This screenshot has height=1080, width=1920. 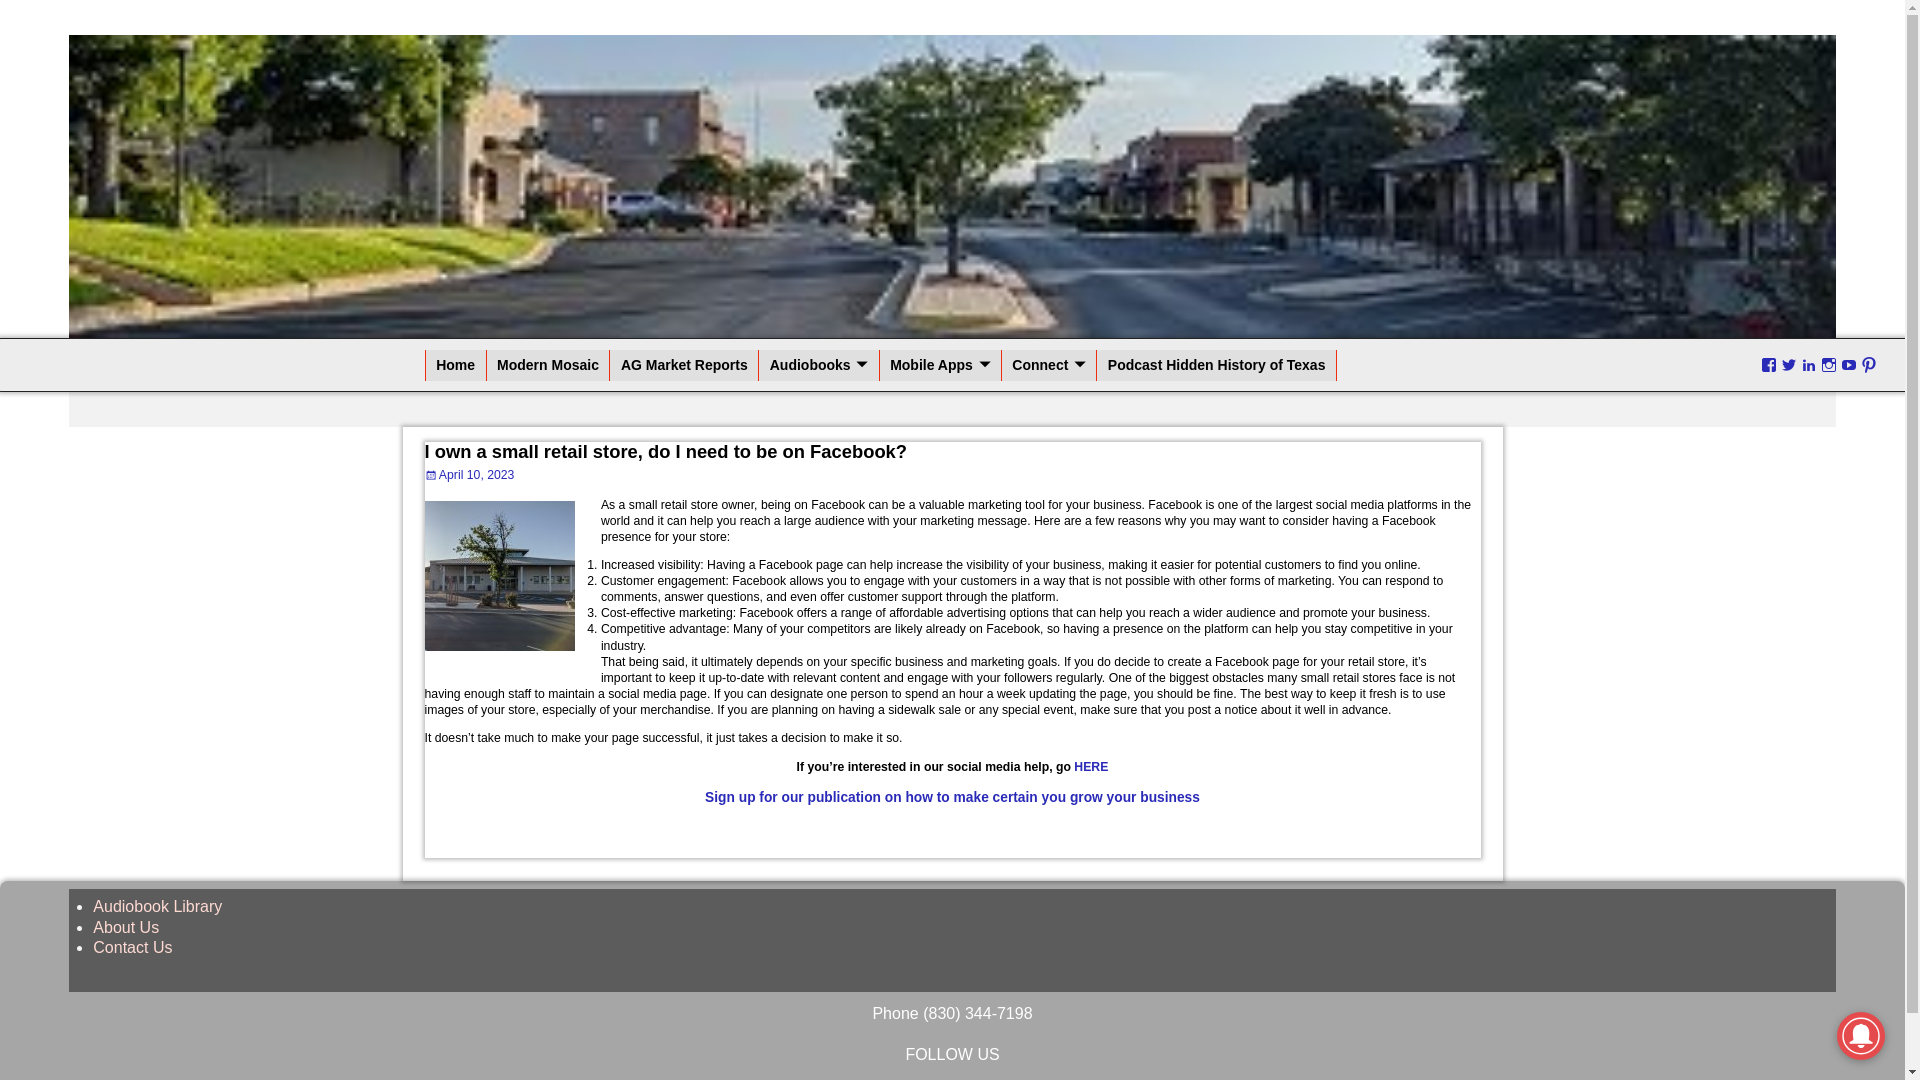 What do you see at coordinates (1050, 365) in the screenshot?
I see `Connect` at bounding box center [1050, 365].